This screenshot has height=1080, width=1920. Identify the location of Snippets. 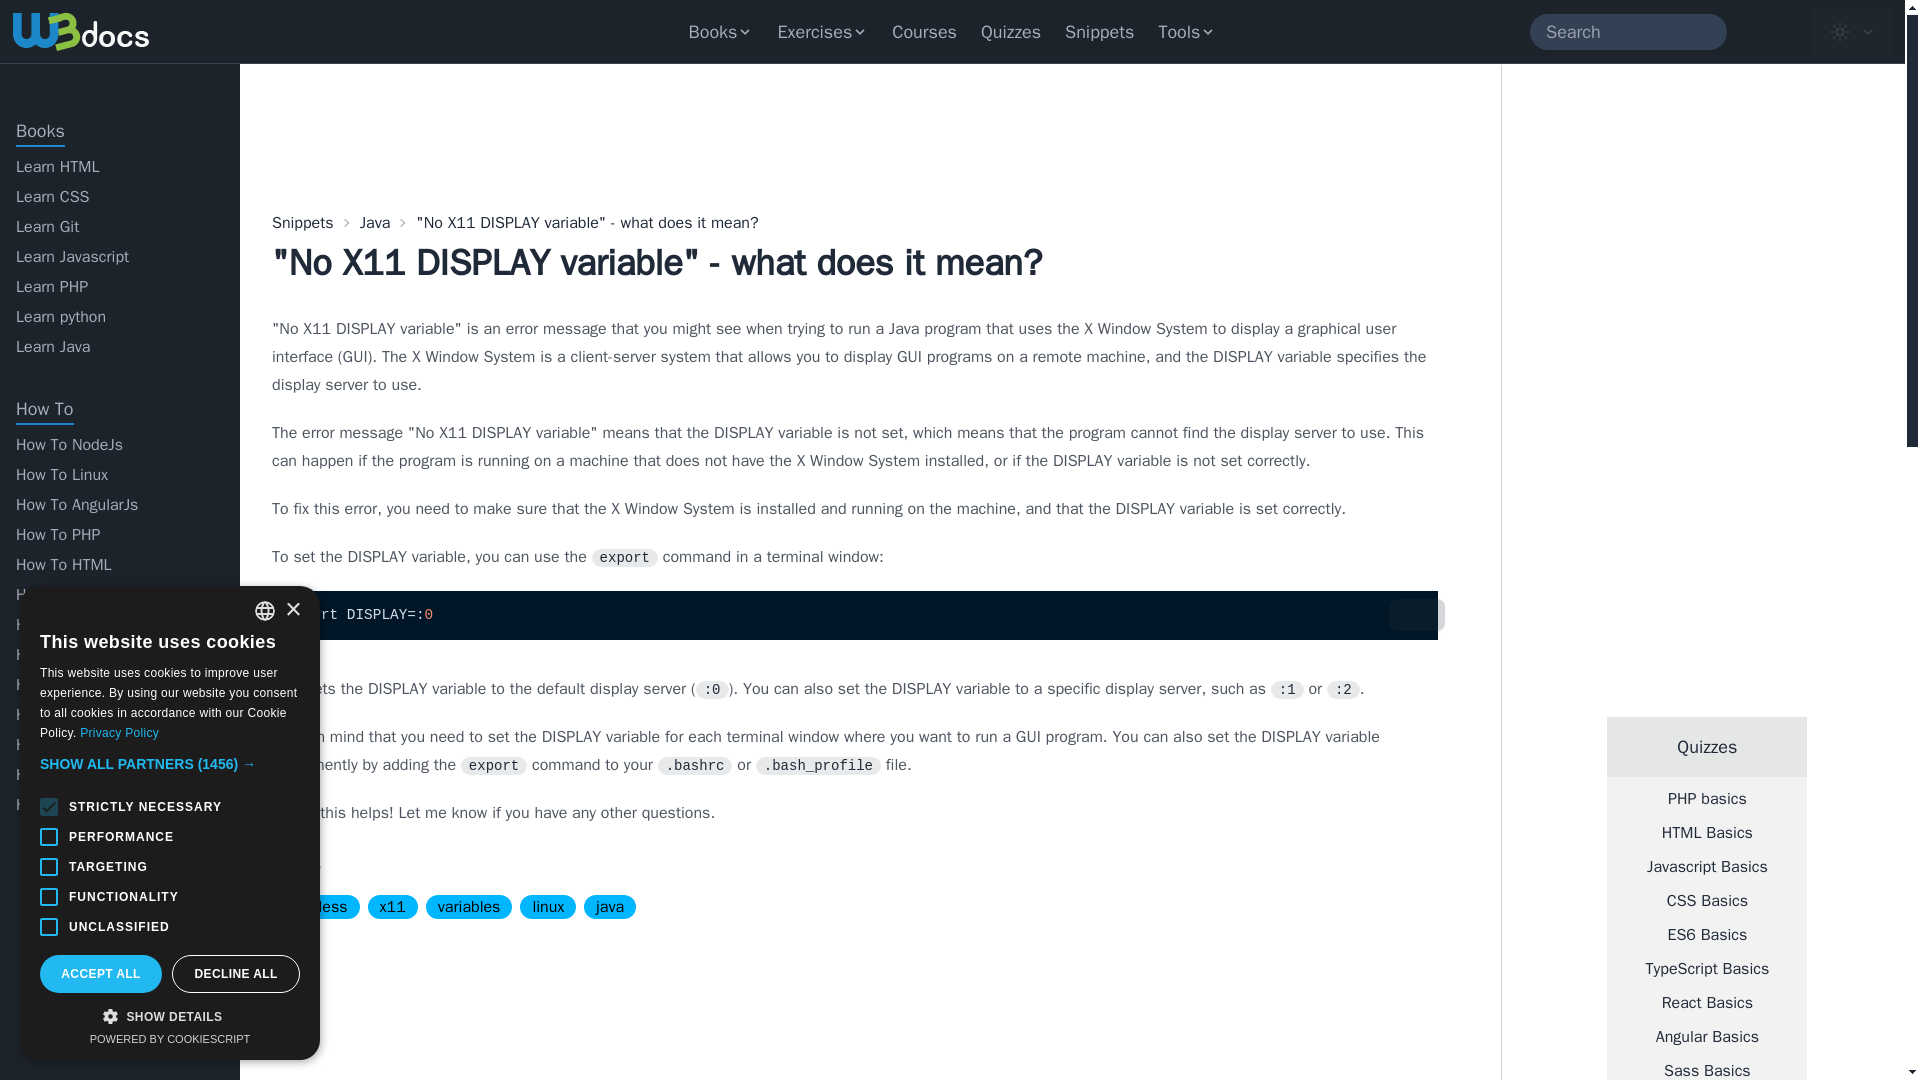
(1099, 32).